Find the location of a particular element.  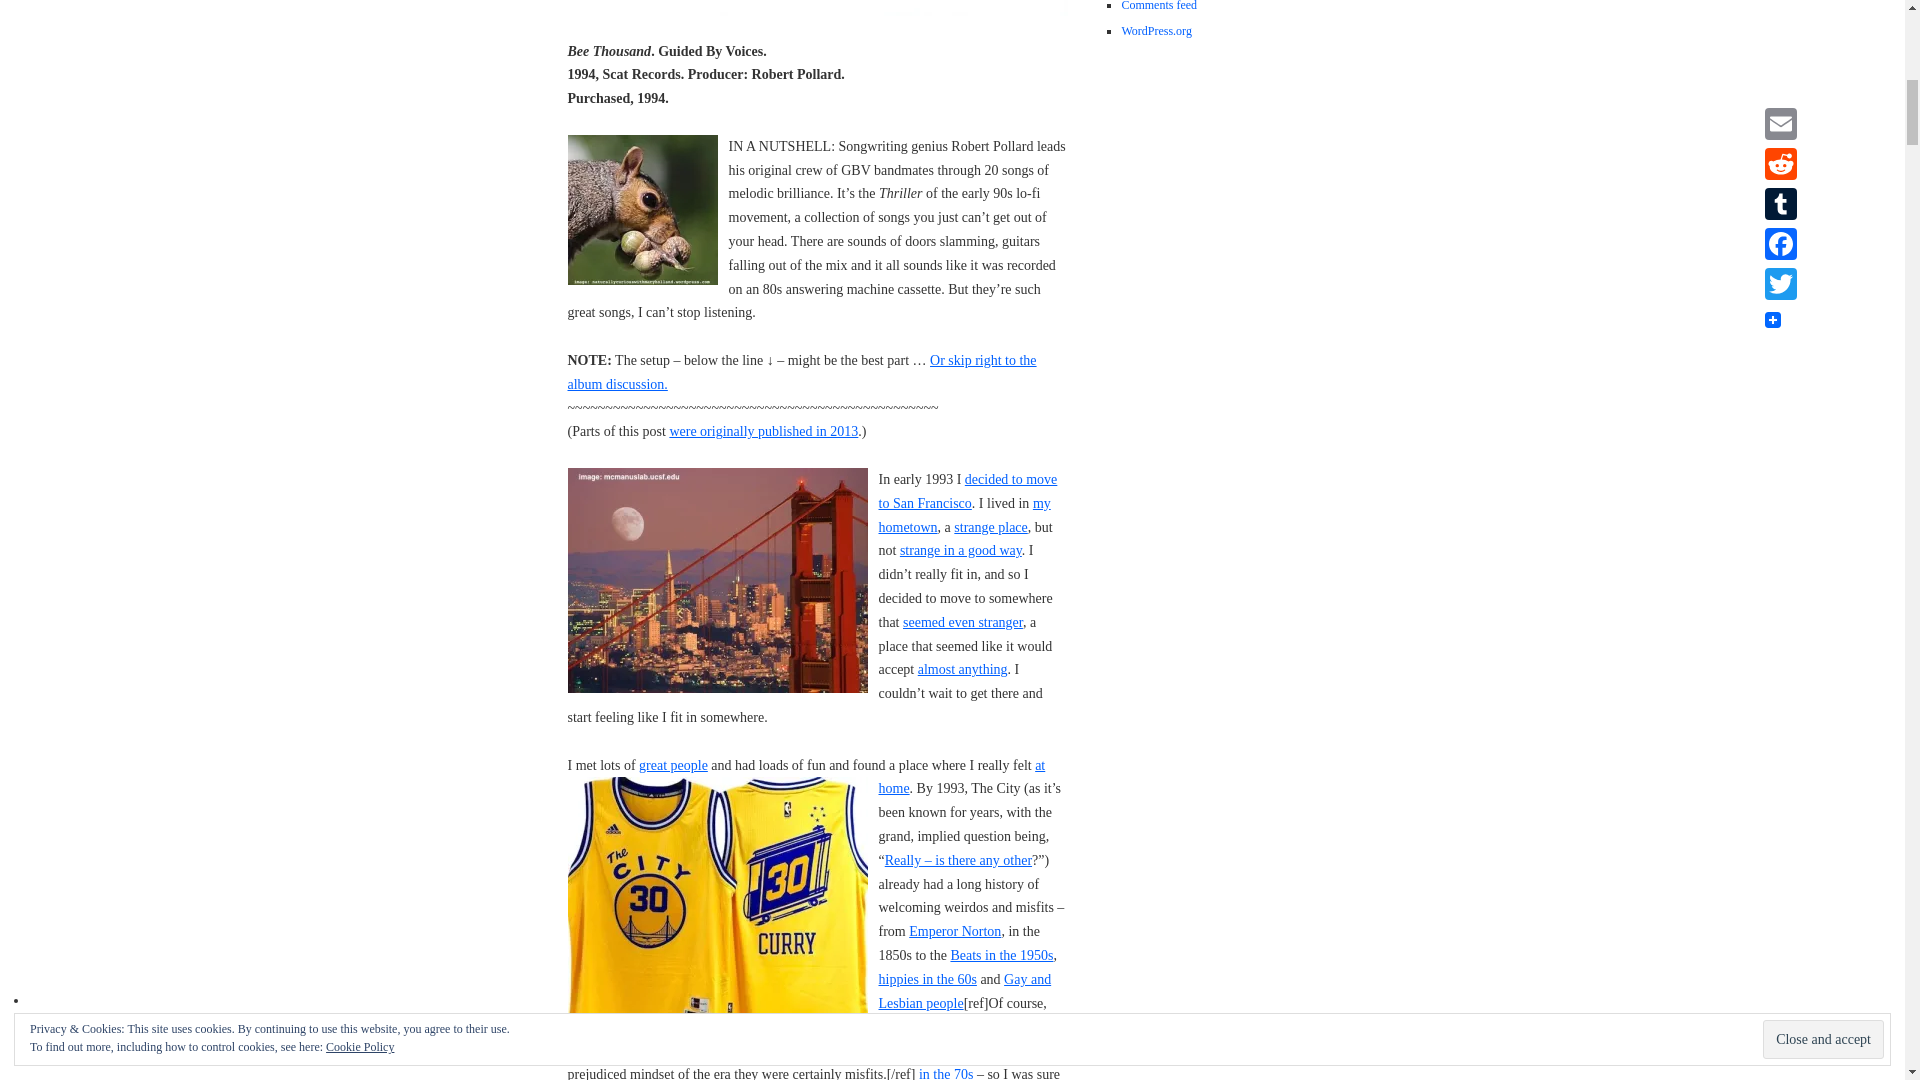

Or skip right to the album discussion. is located at coordinates (802, 372).